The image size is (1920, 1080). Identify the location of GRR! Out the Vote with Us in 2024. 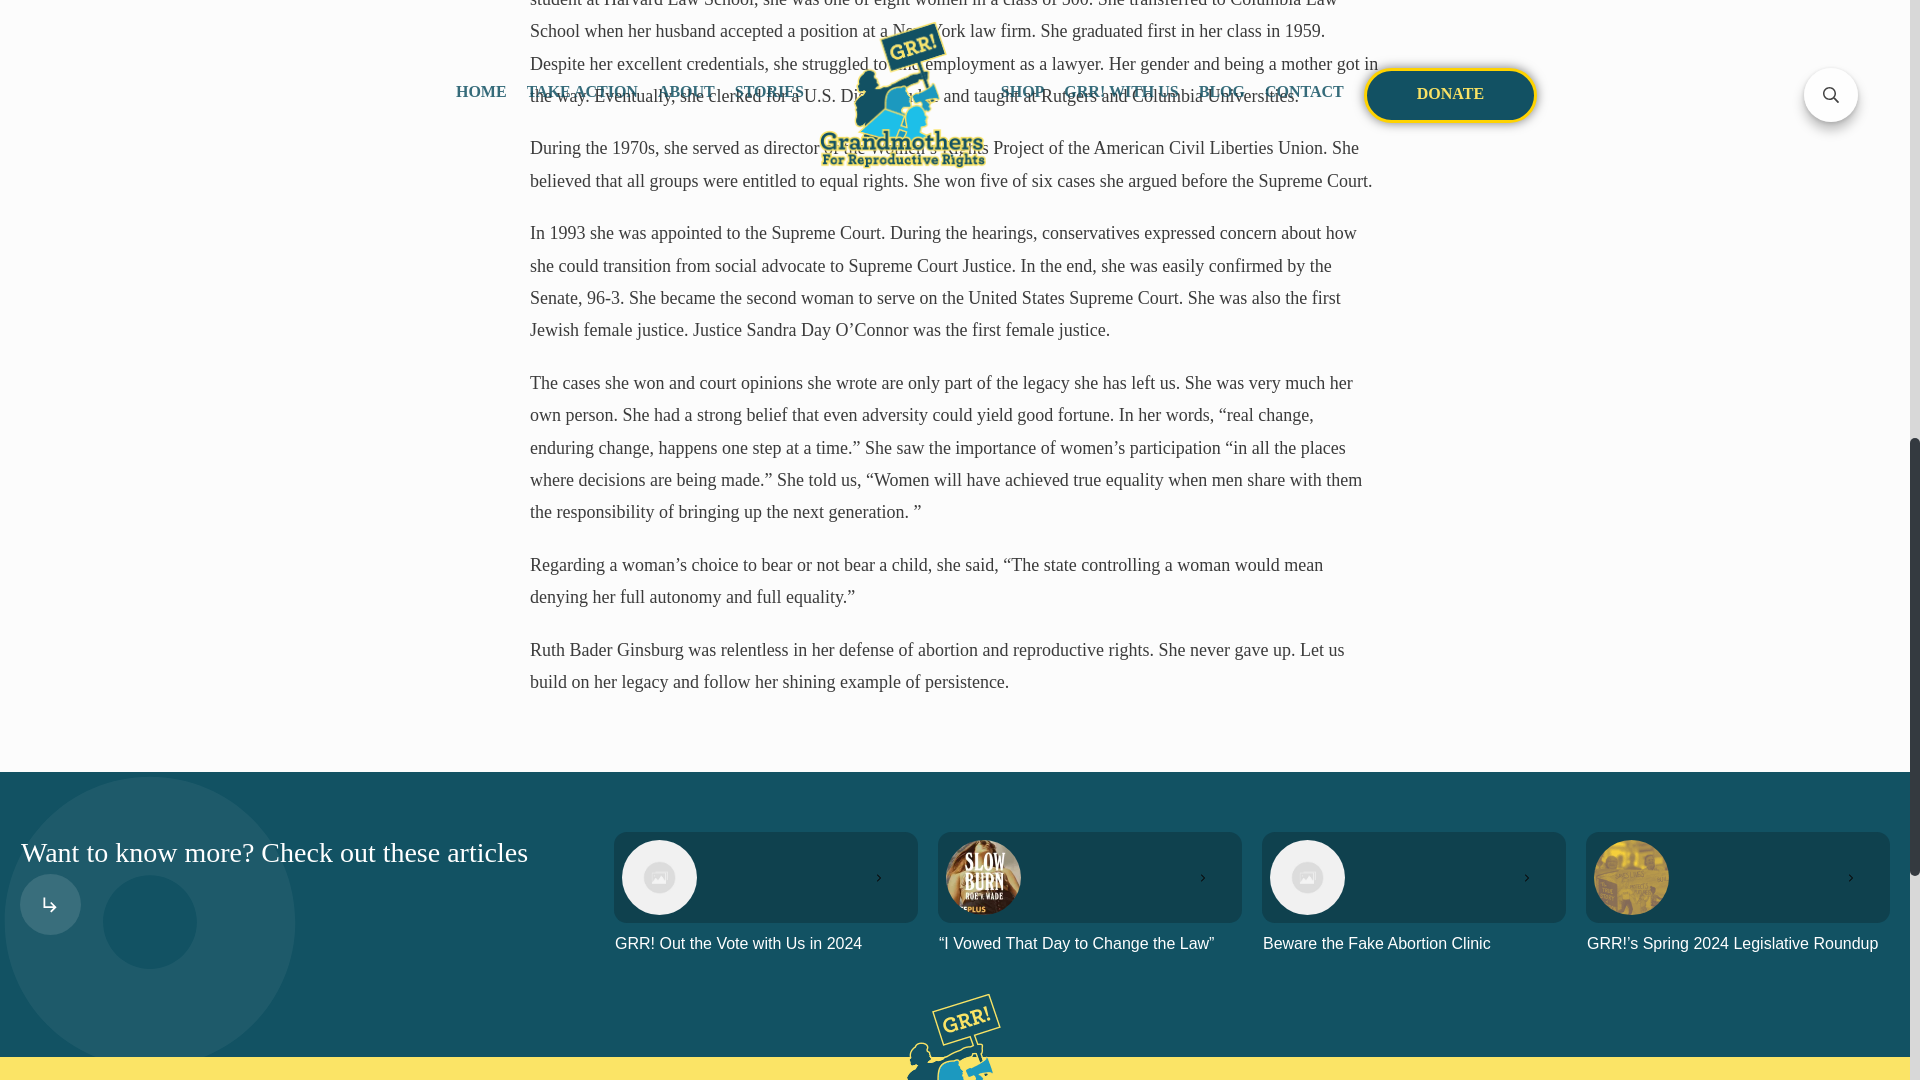
(738, 943).